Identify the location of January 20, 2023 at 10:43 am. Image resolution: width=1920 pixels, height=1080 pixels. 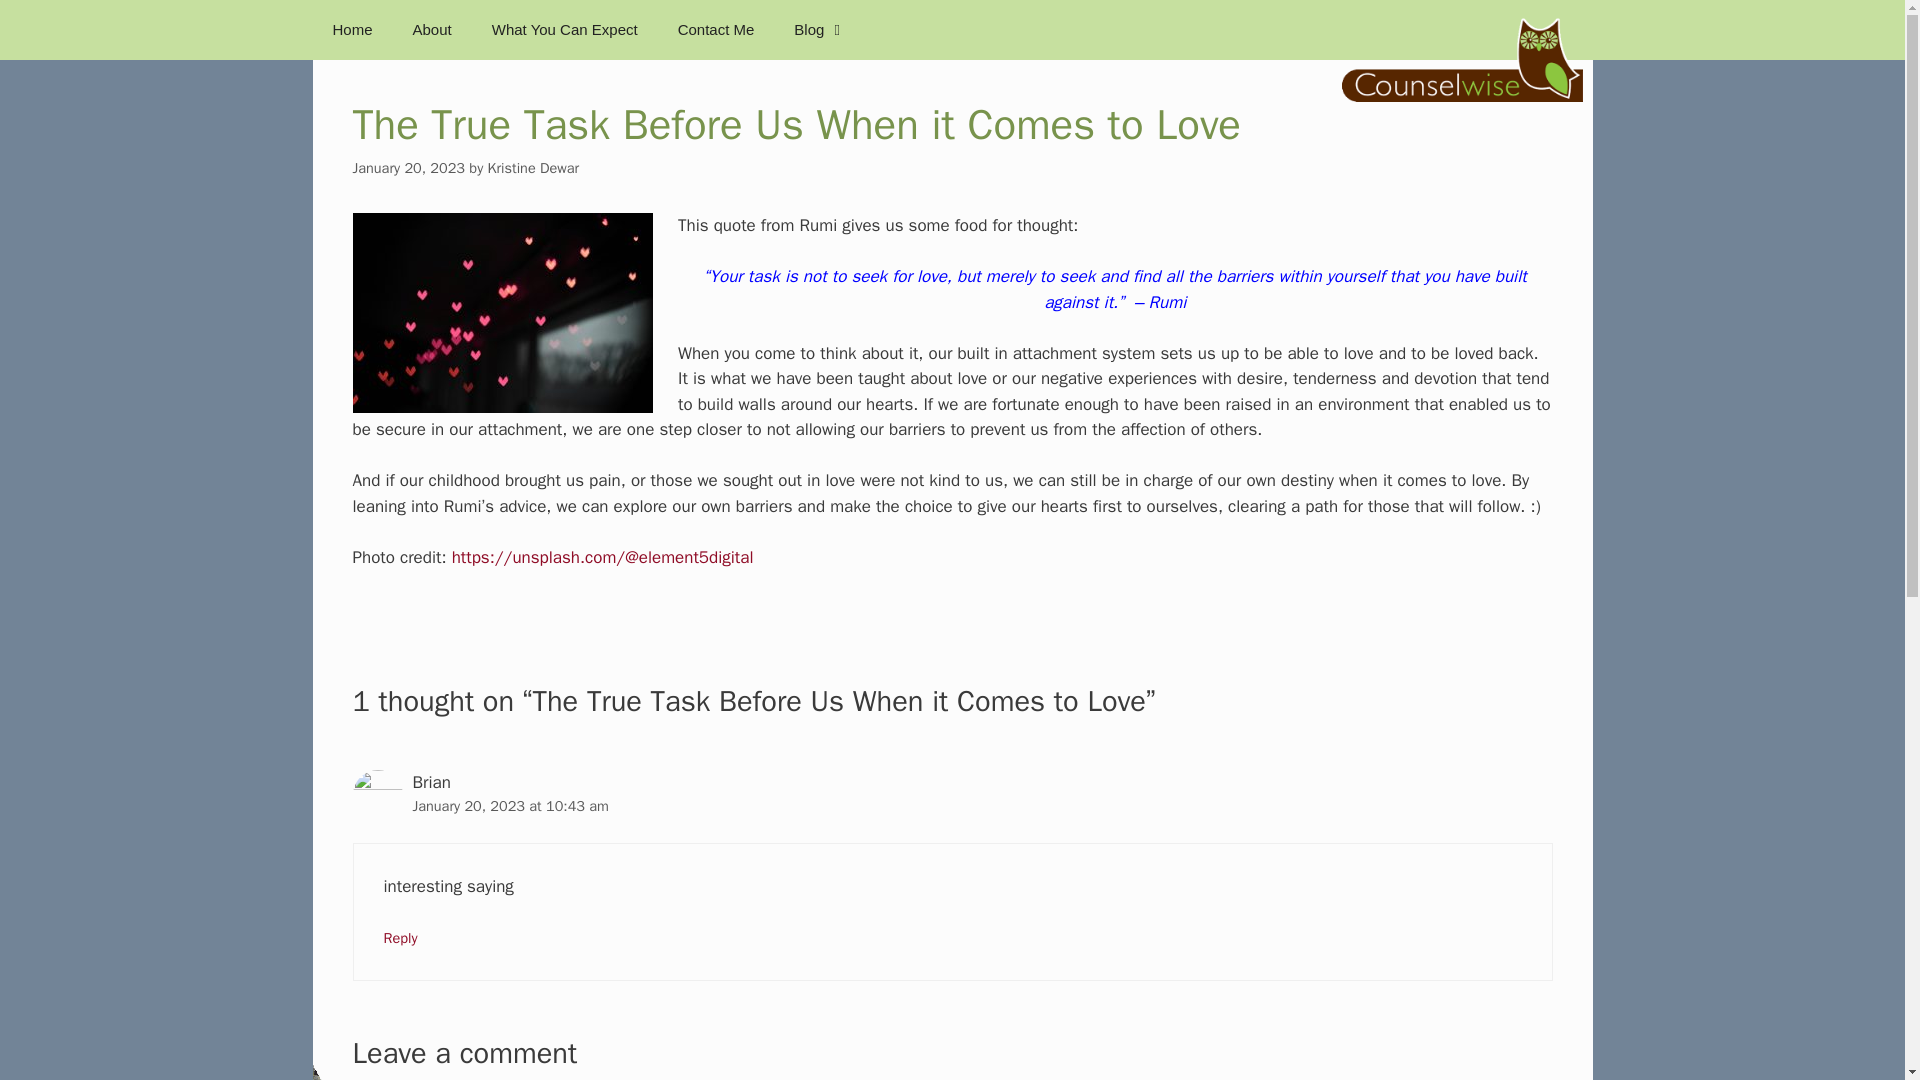
(510, 806).